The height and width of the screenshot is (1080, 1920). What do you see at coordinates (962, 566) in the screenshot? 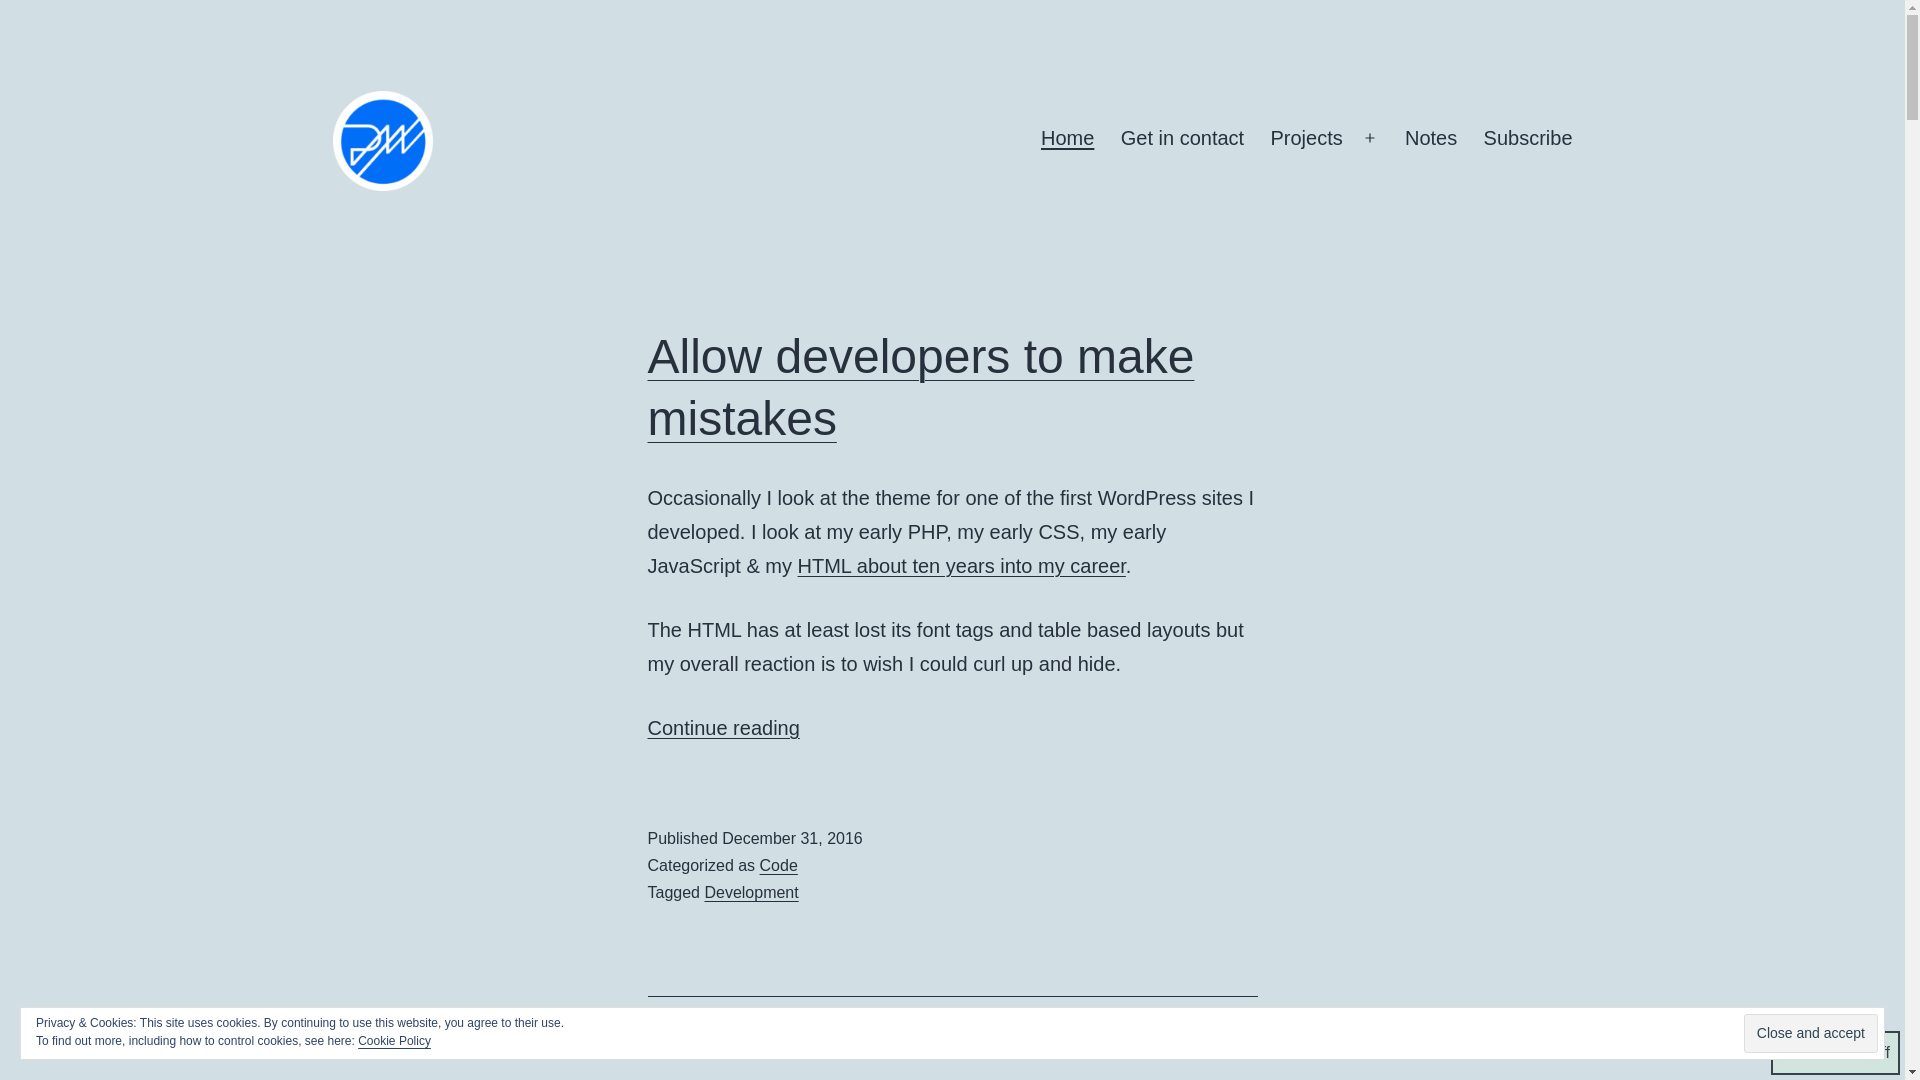
I see `HTML about ten years into my career` at bounding box center [962, 566].